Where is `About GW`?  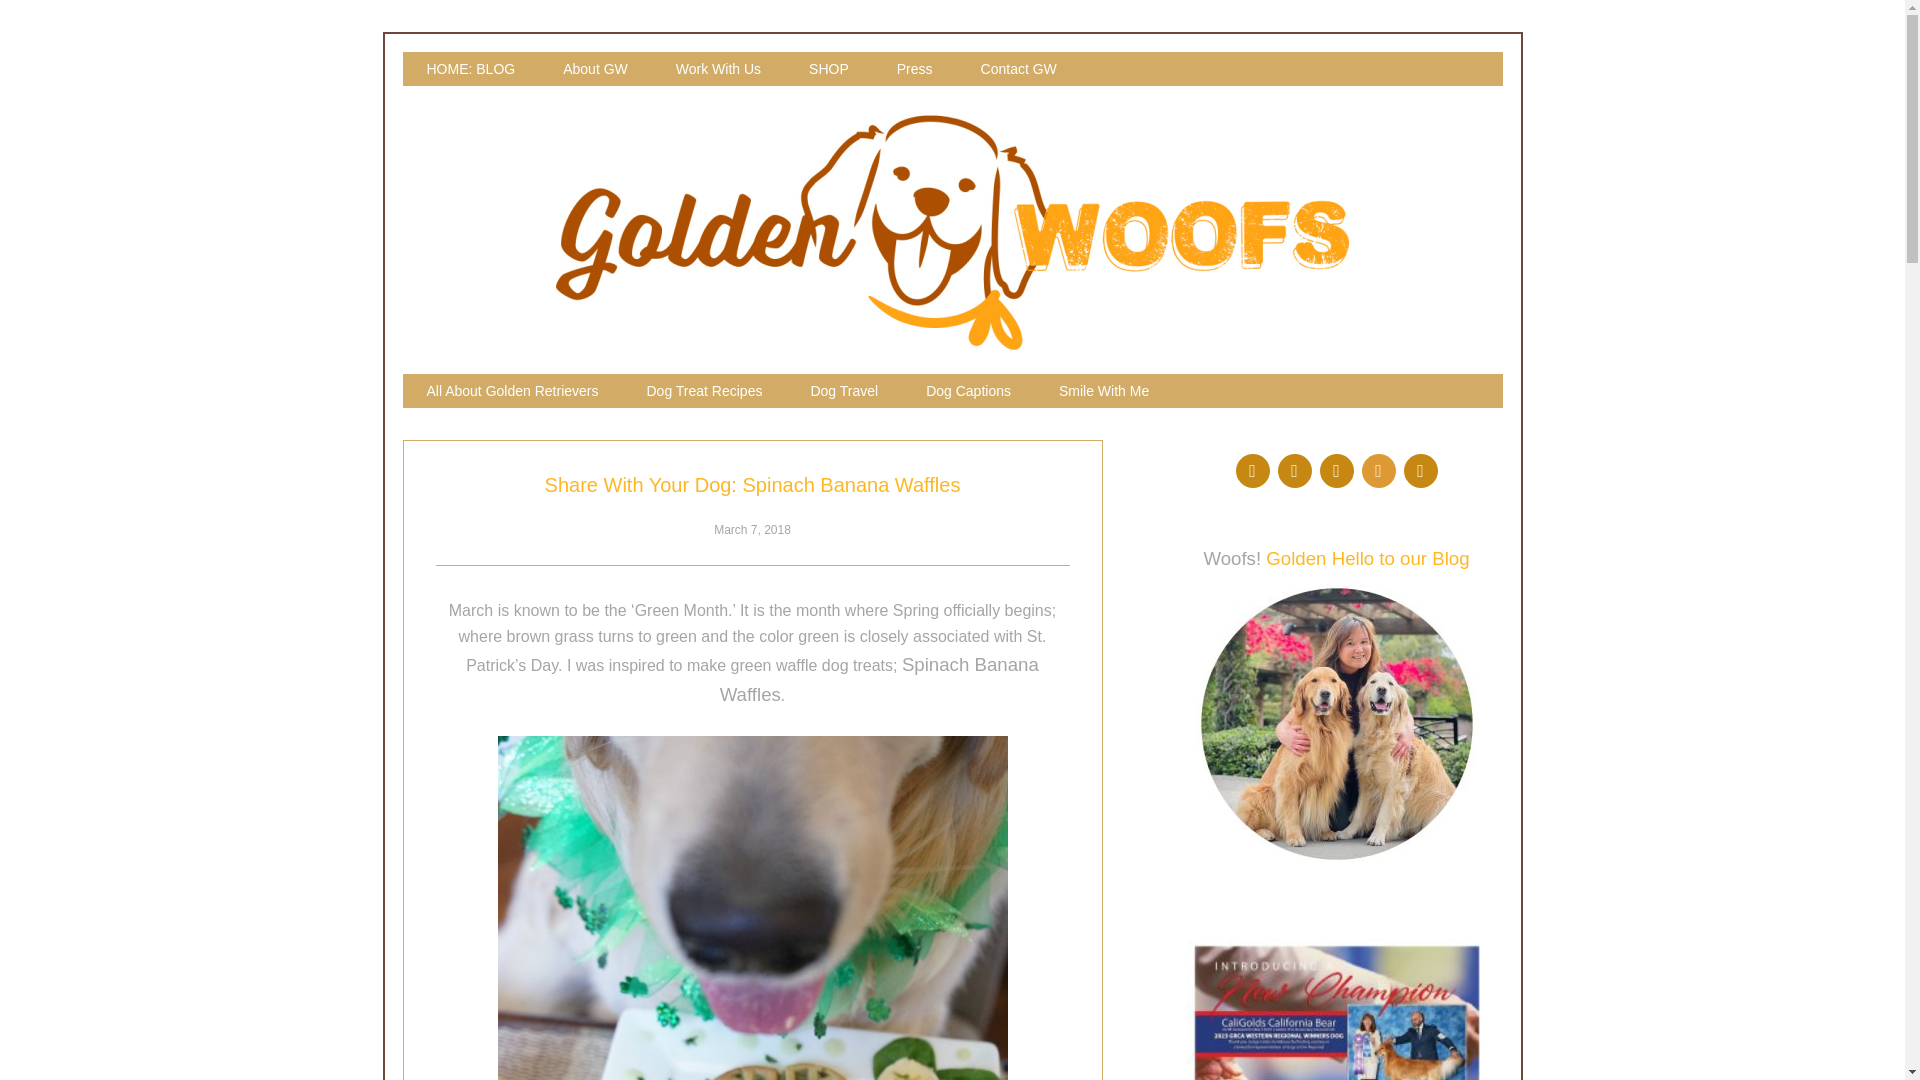 About GW is located at coordinates (596, 68).